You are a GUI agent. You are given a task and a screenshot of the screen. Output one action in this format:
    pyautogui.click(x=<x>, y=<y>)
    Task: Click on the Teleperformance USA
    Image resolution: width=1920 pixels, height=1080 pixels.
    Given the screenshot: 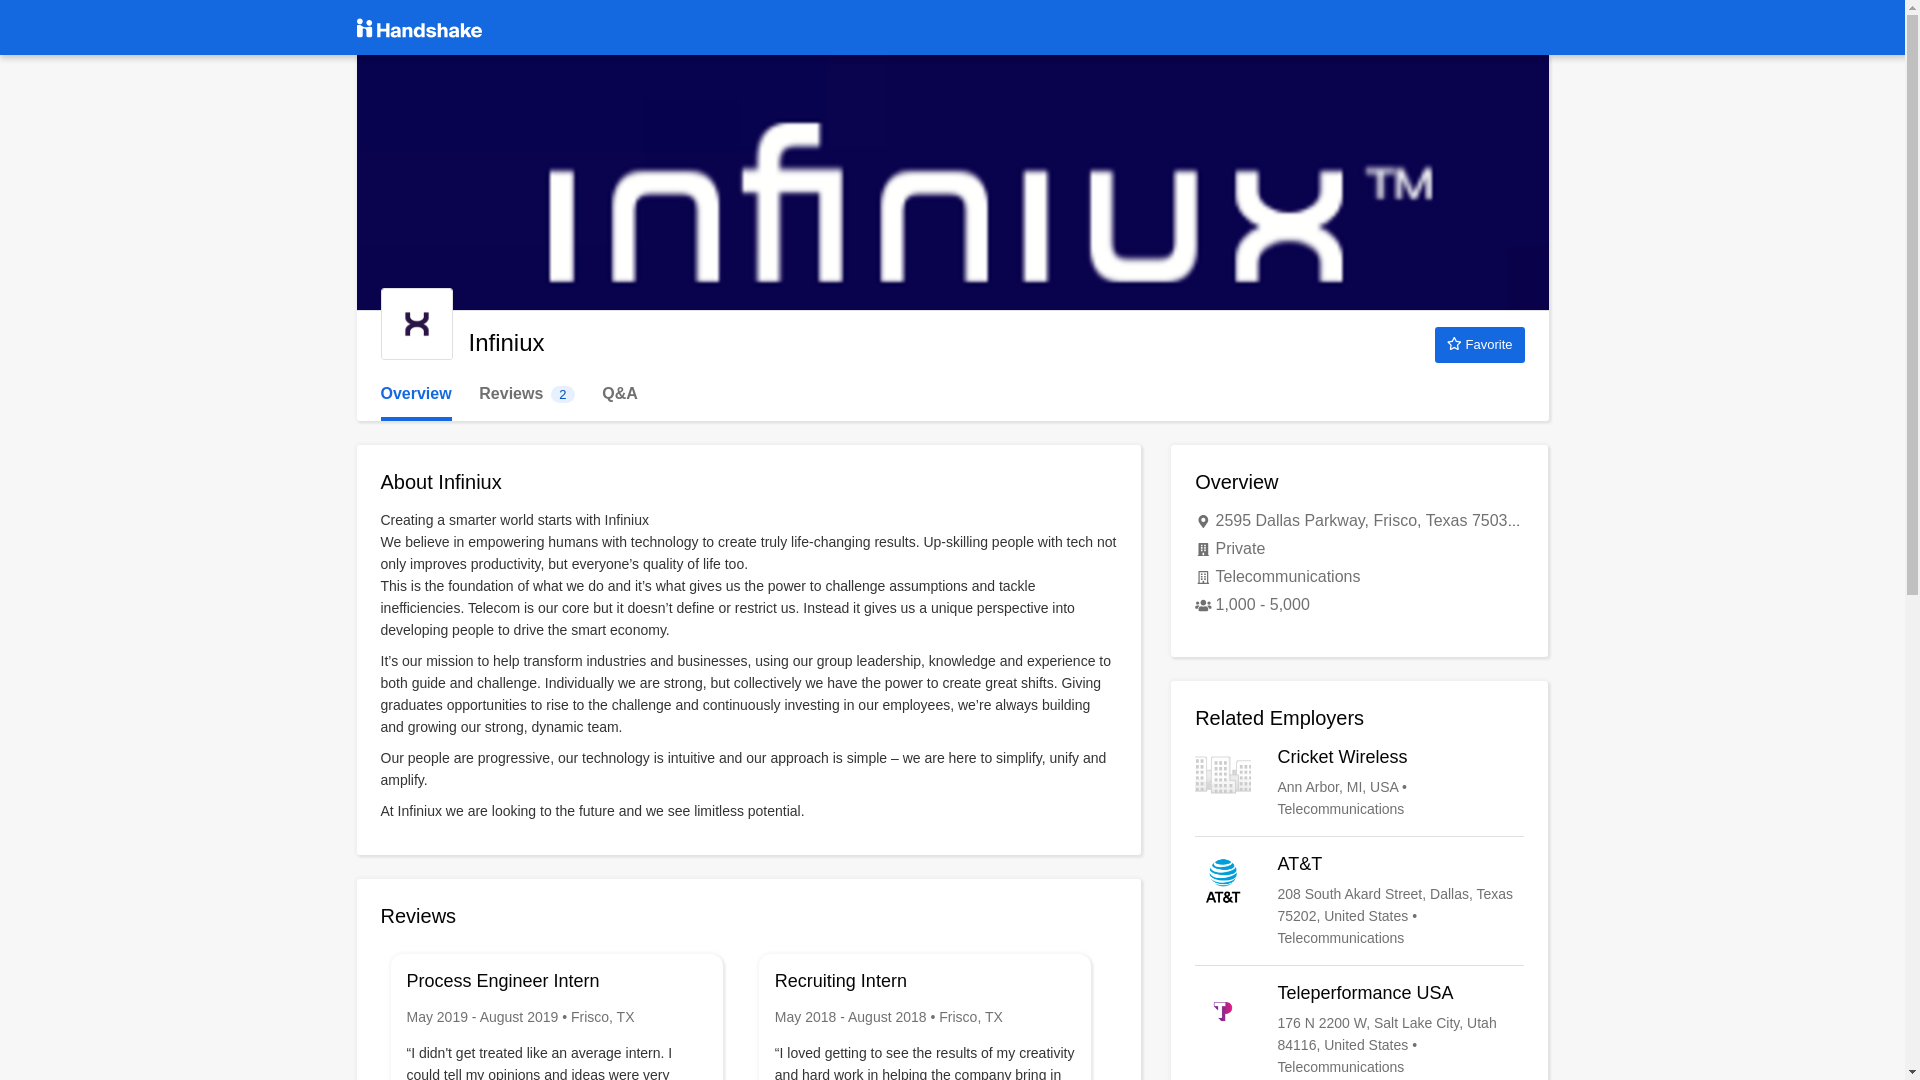 What is the action you would take?
    pyautogui.click(x=1359, y=1029)
    